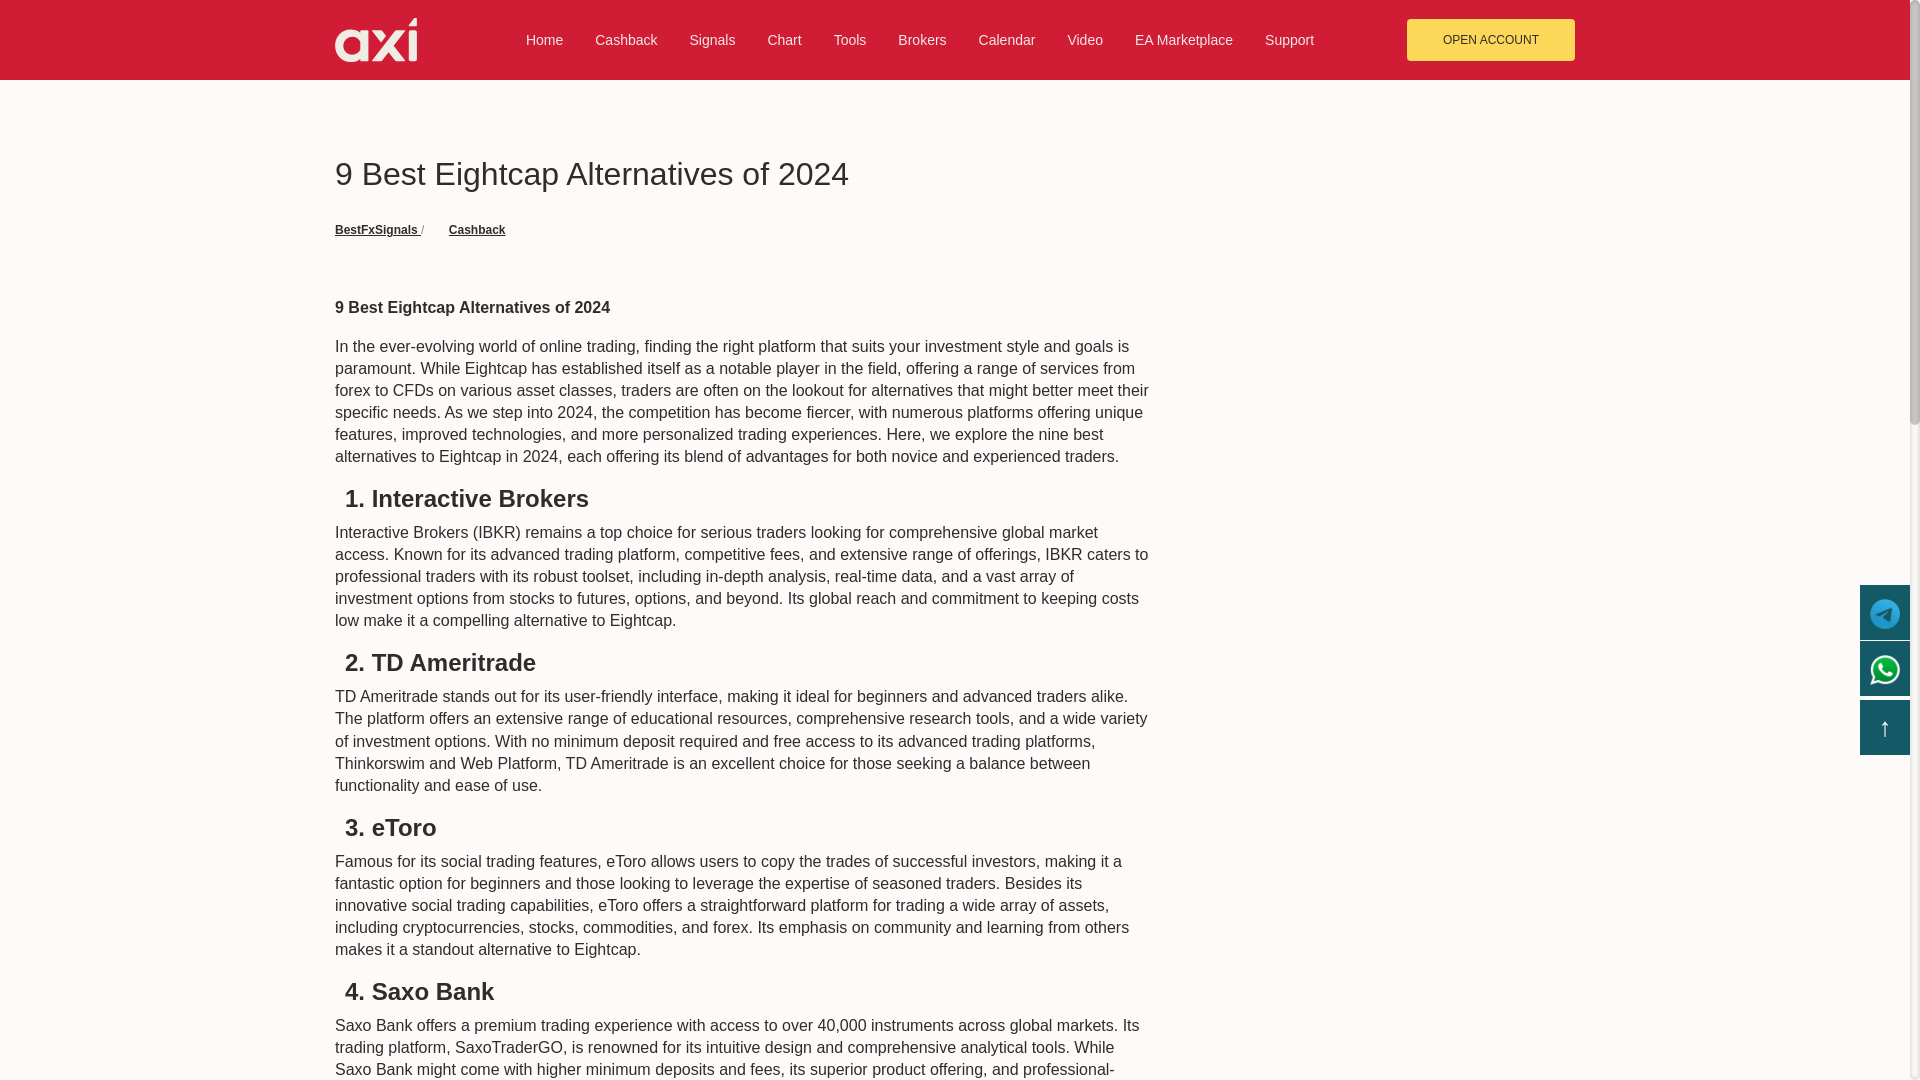 This screenshot has height=1080, width=1920. I want to click on Home, so click(544, 40).